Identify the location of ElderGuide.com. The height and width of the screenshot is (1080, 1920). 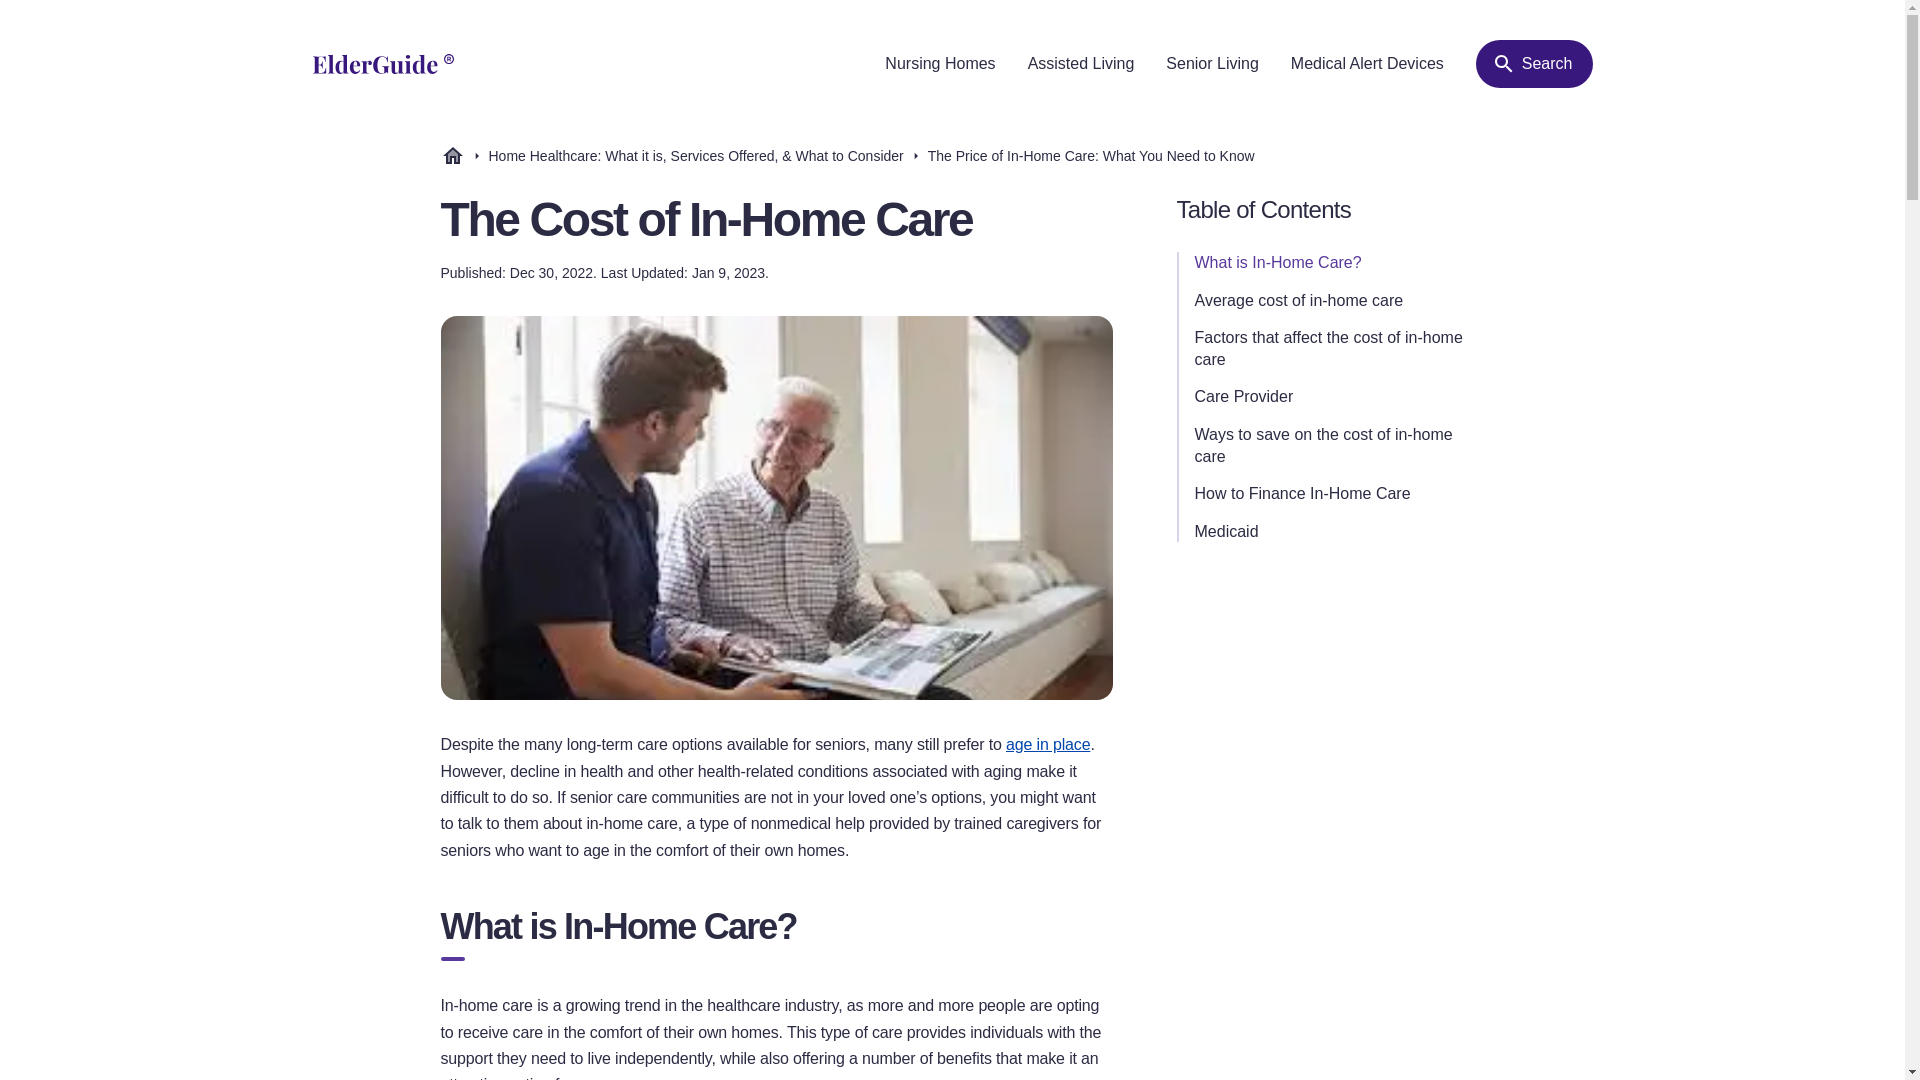
(452, 156).